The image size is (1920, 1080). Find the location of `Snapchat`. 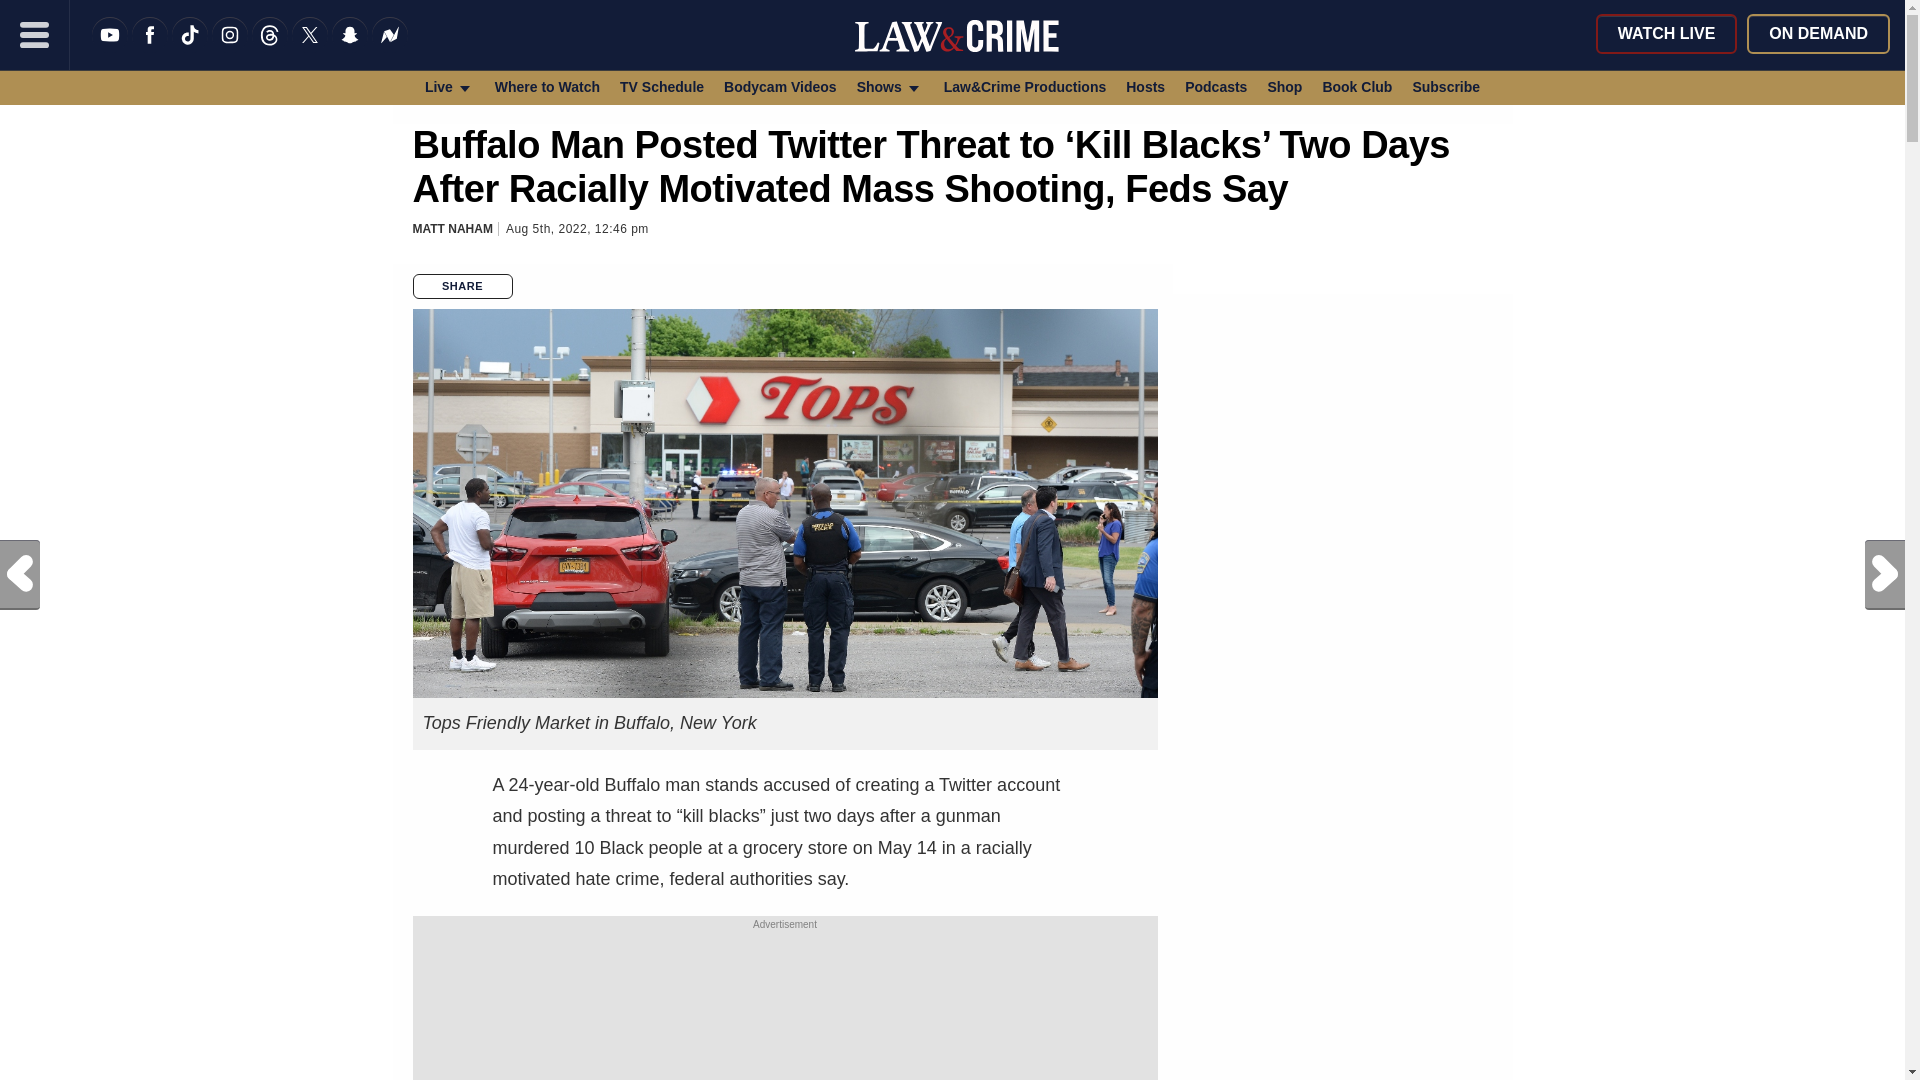

Snapchat is located at coordinates (350, 47).